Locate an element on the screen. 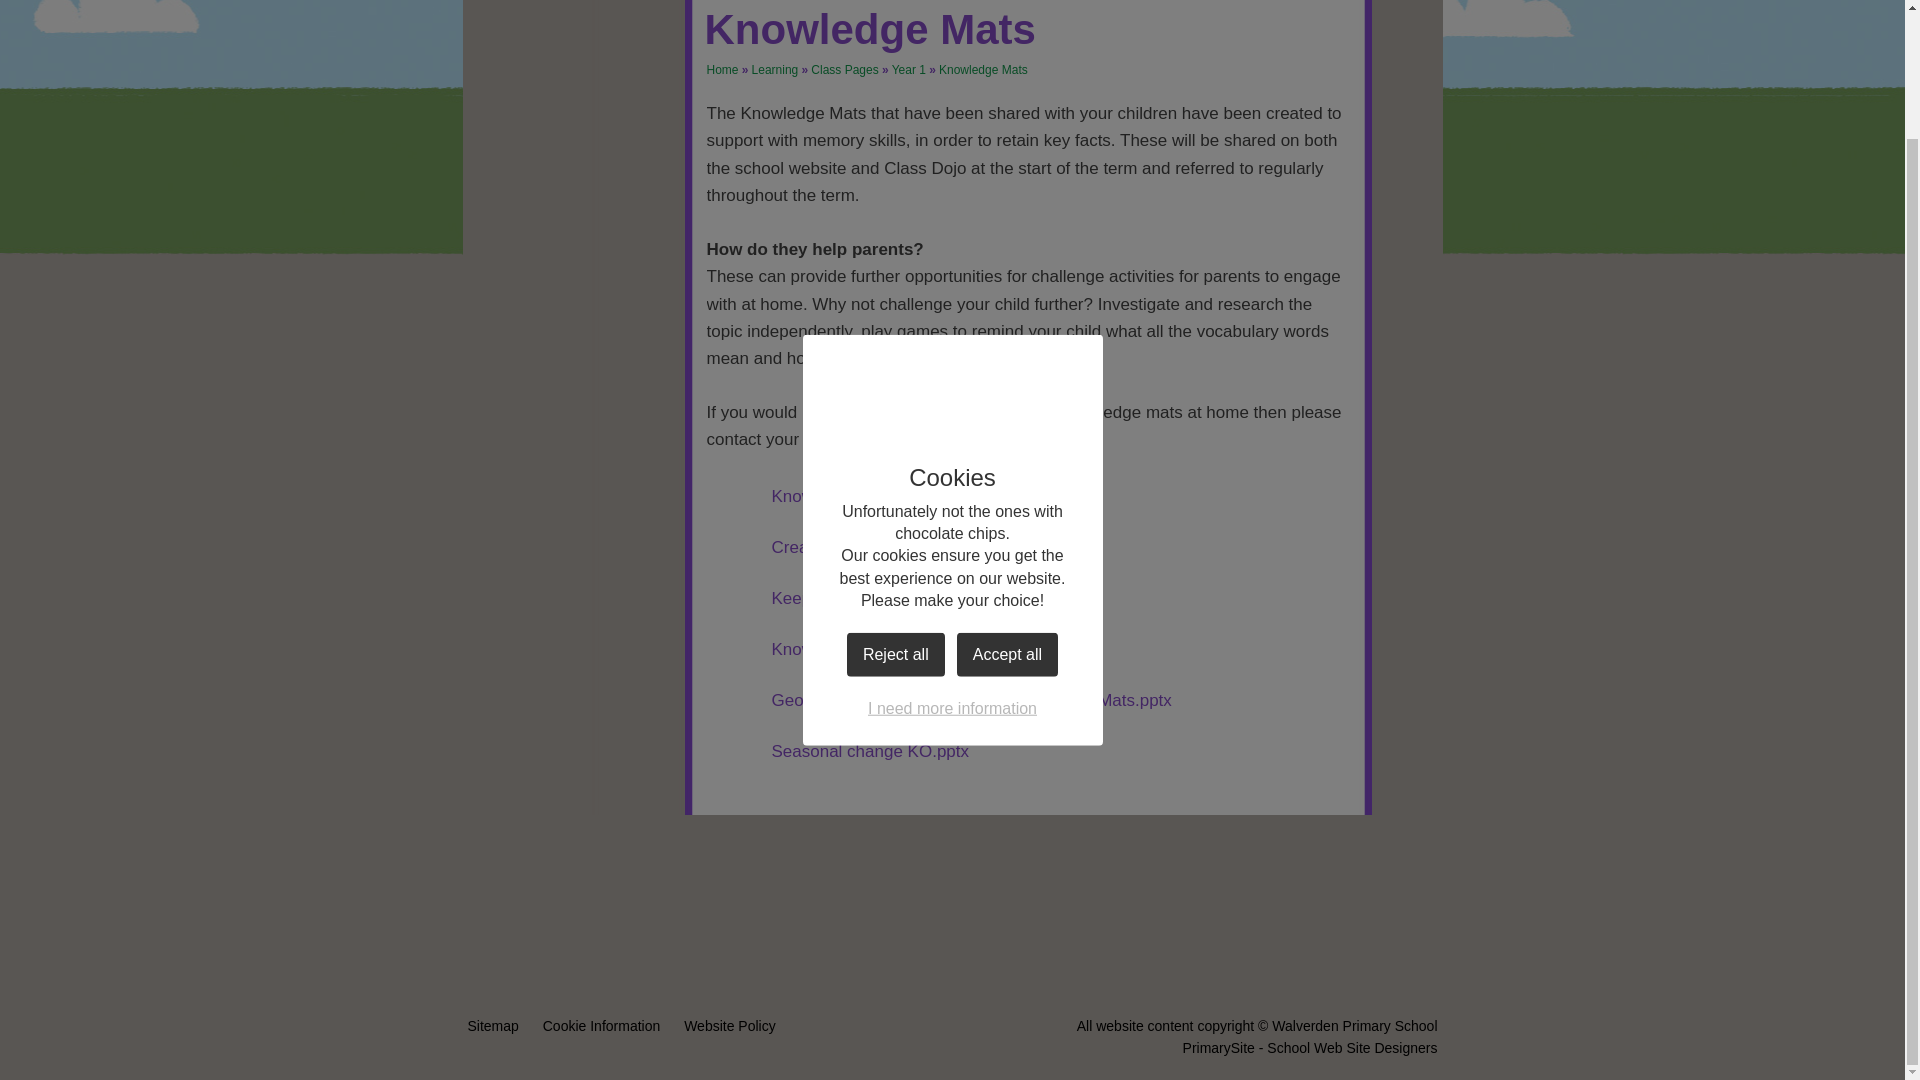 The height and width of the screenshot is (1080, 1920). Seasonal change KO.pptx is located at coordinates (838, 752).